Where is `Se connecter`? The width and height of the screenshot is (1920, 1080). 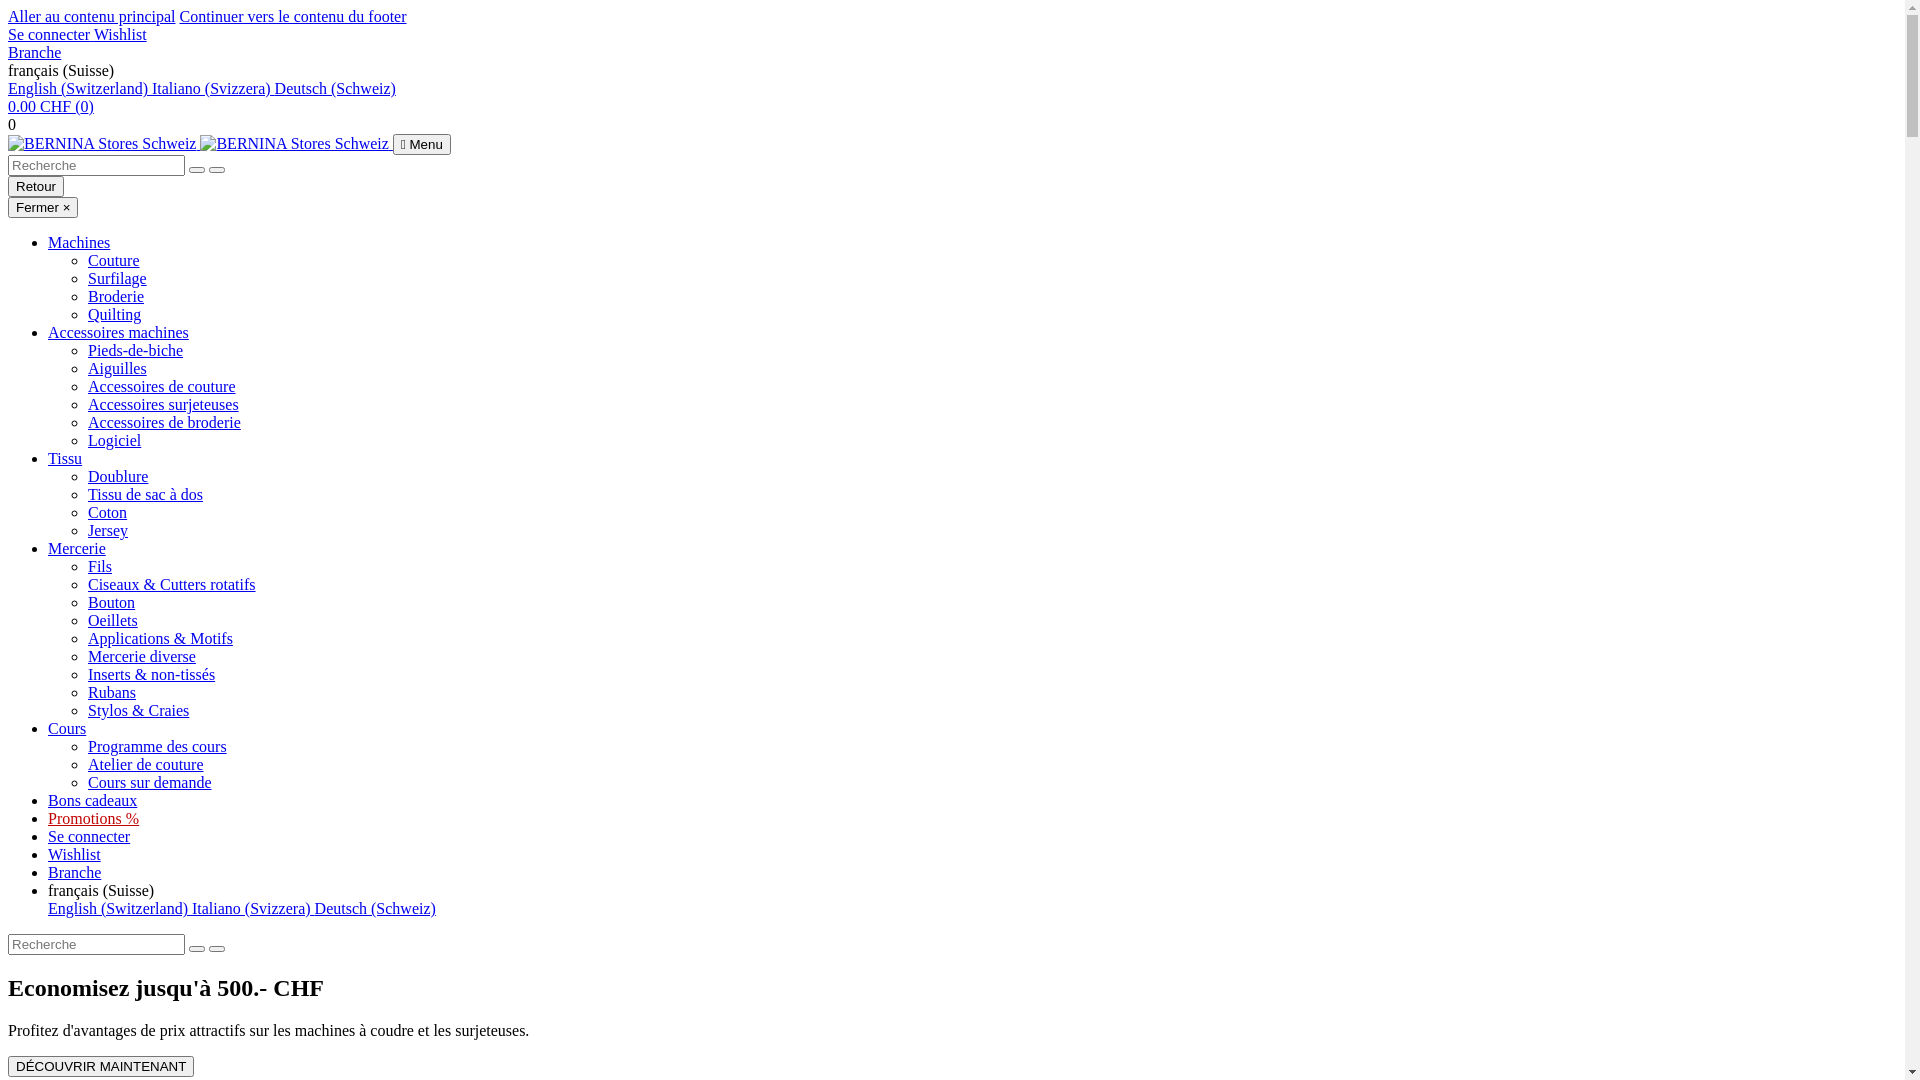
Se connecter is located at coordinates (89, 836).